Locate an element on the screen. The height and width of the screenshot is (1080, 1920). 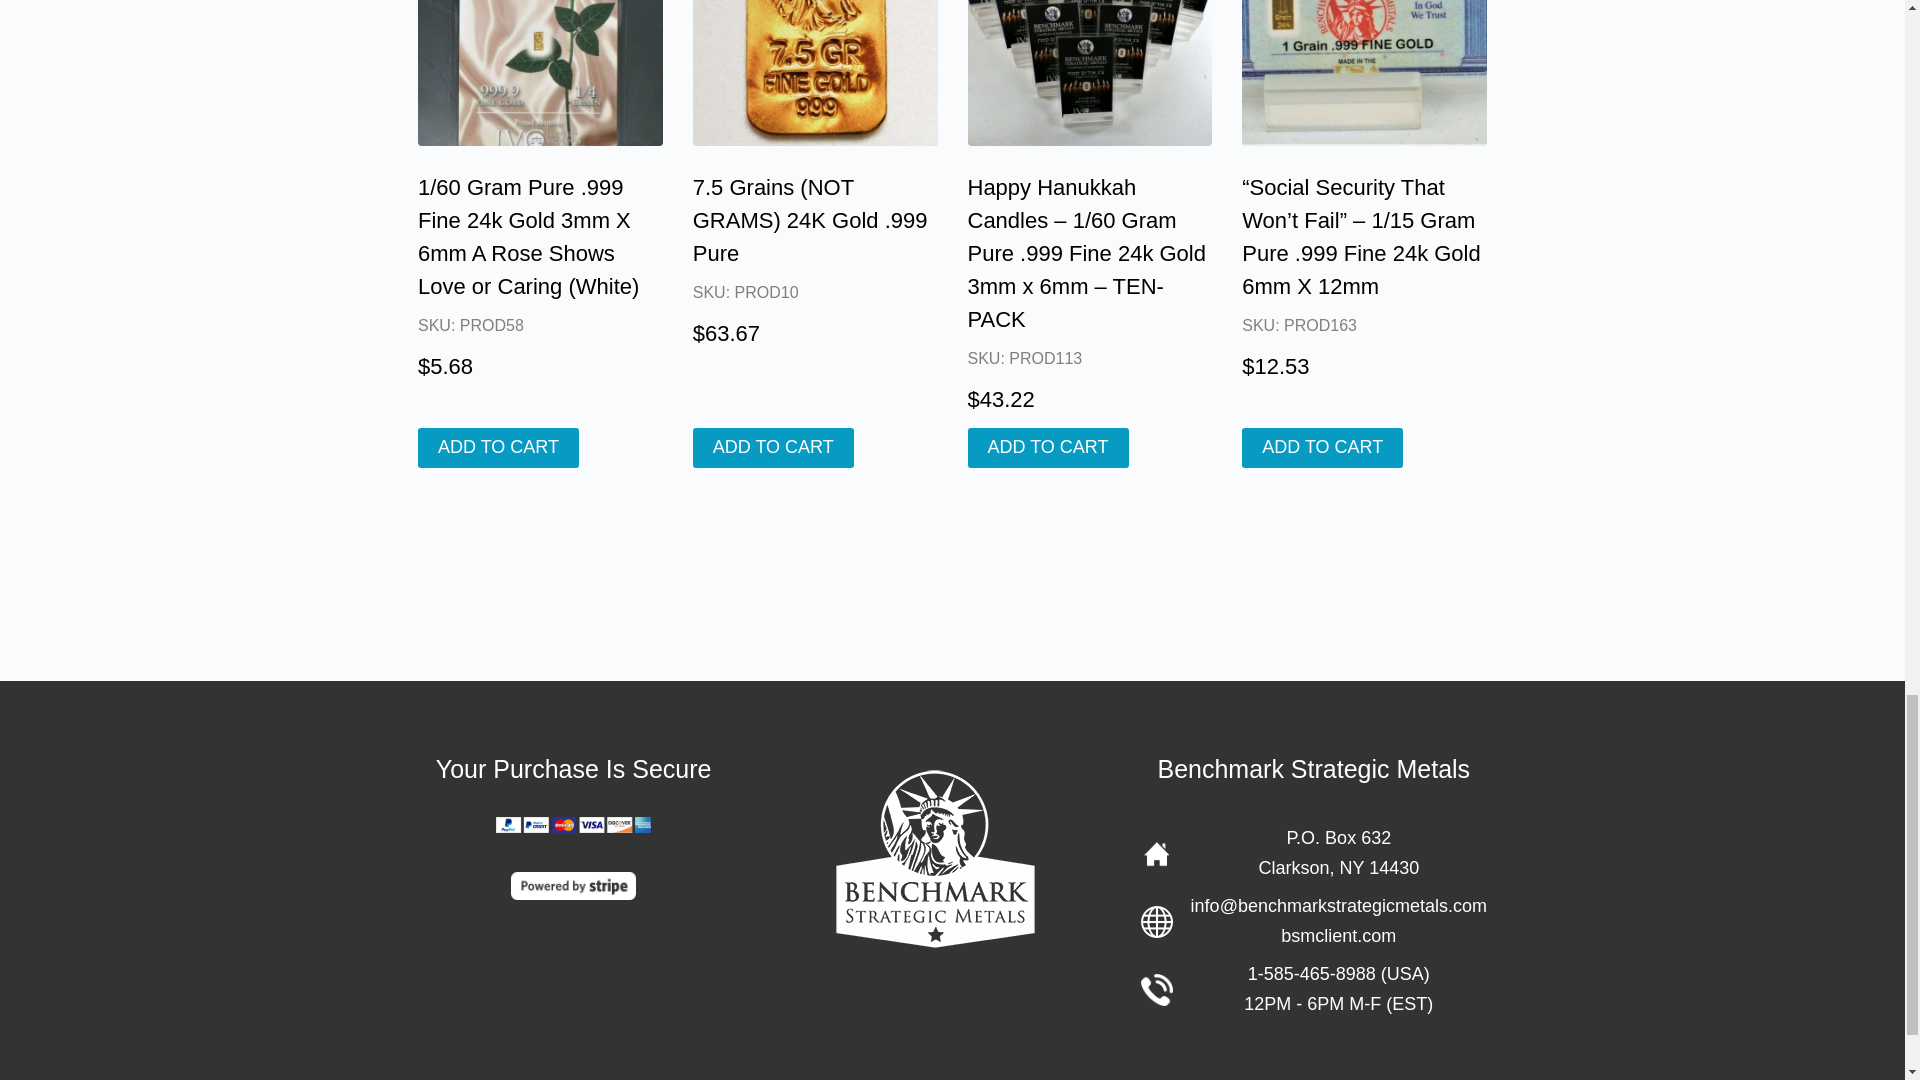
front is located at coordinates (1364, 72).